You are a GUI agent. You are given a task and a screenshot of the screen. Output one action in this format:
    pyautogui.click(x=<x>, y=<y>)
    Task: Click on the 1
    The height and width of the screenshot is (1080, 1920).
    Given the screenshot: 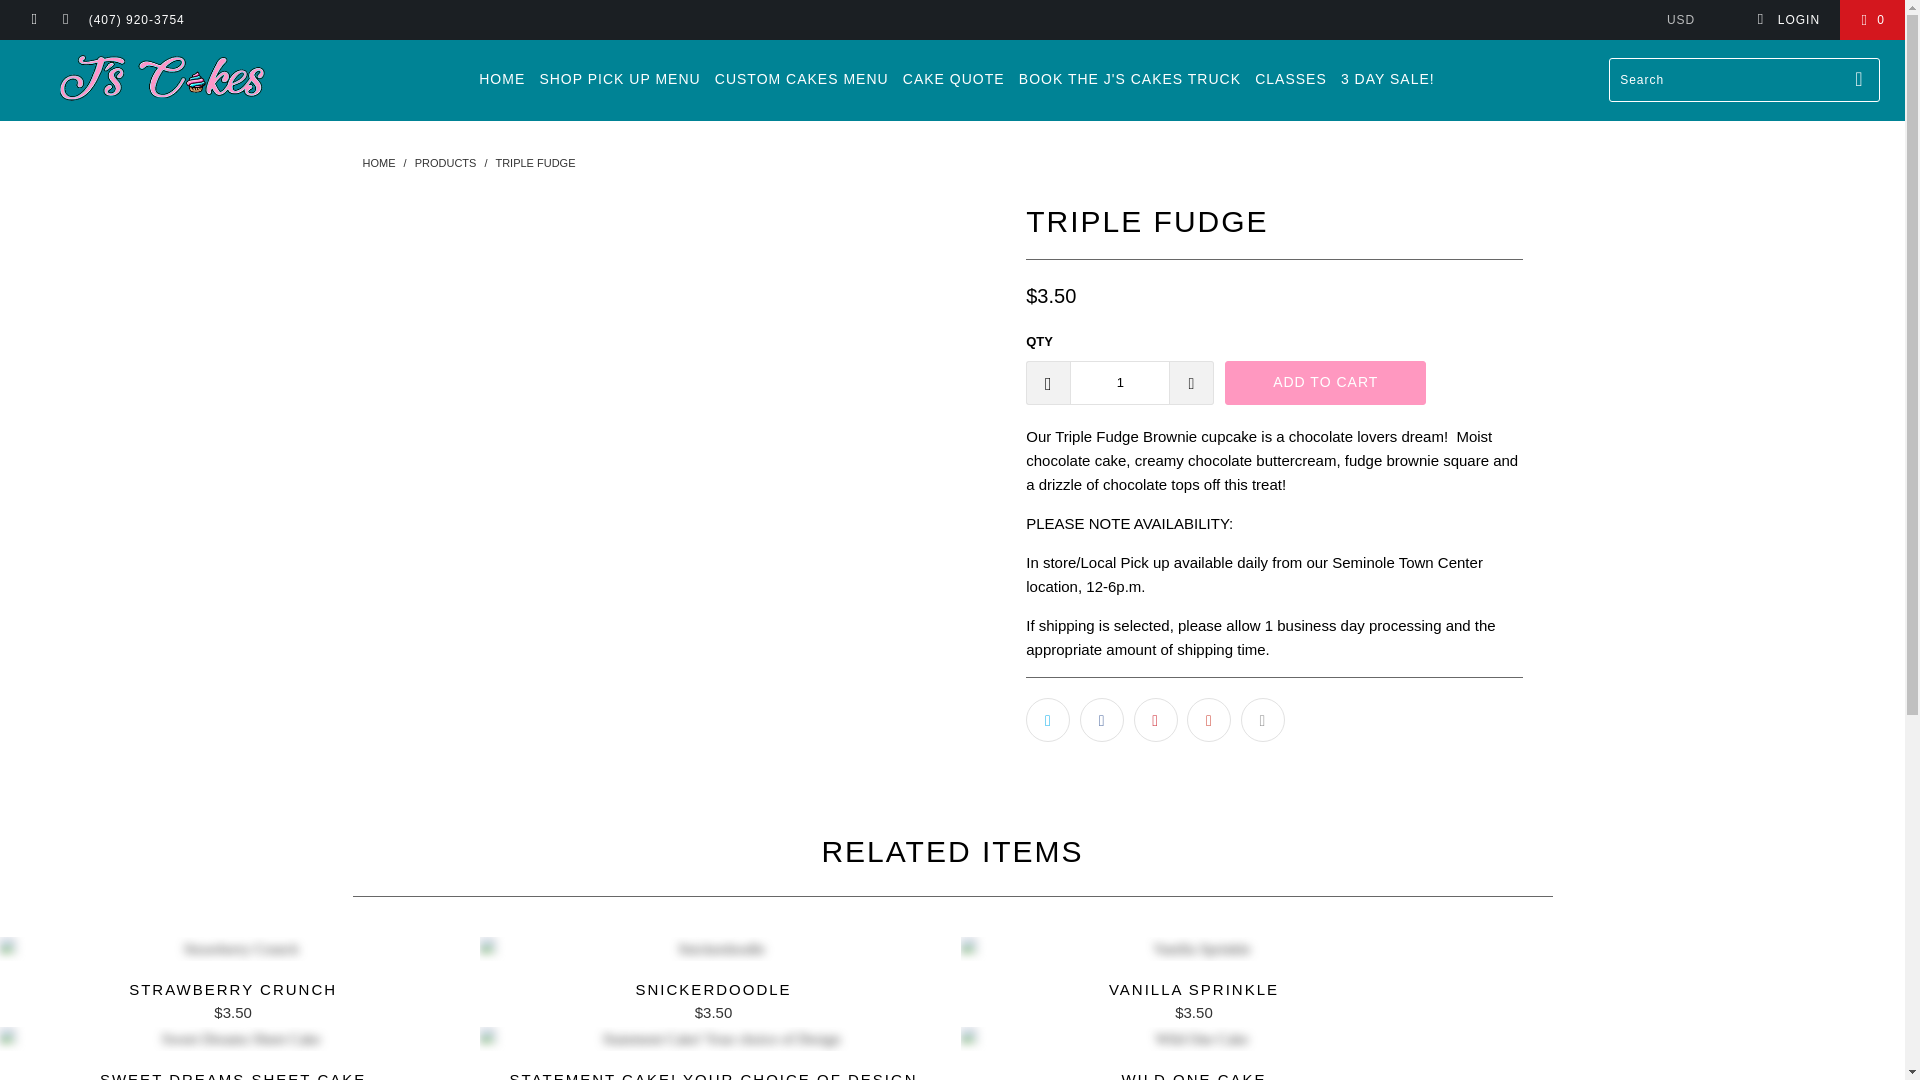 What is the action you would take?
    pyautogui.click(x=1119, y=382)
    